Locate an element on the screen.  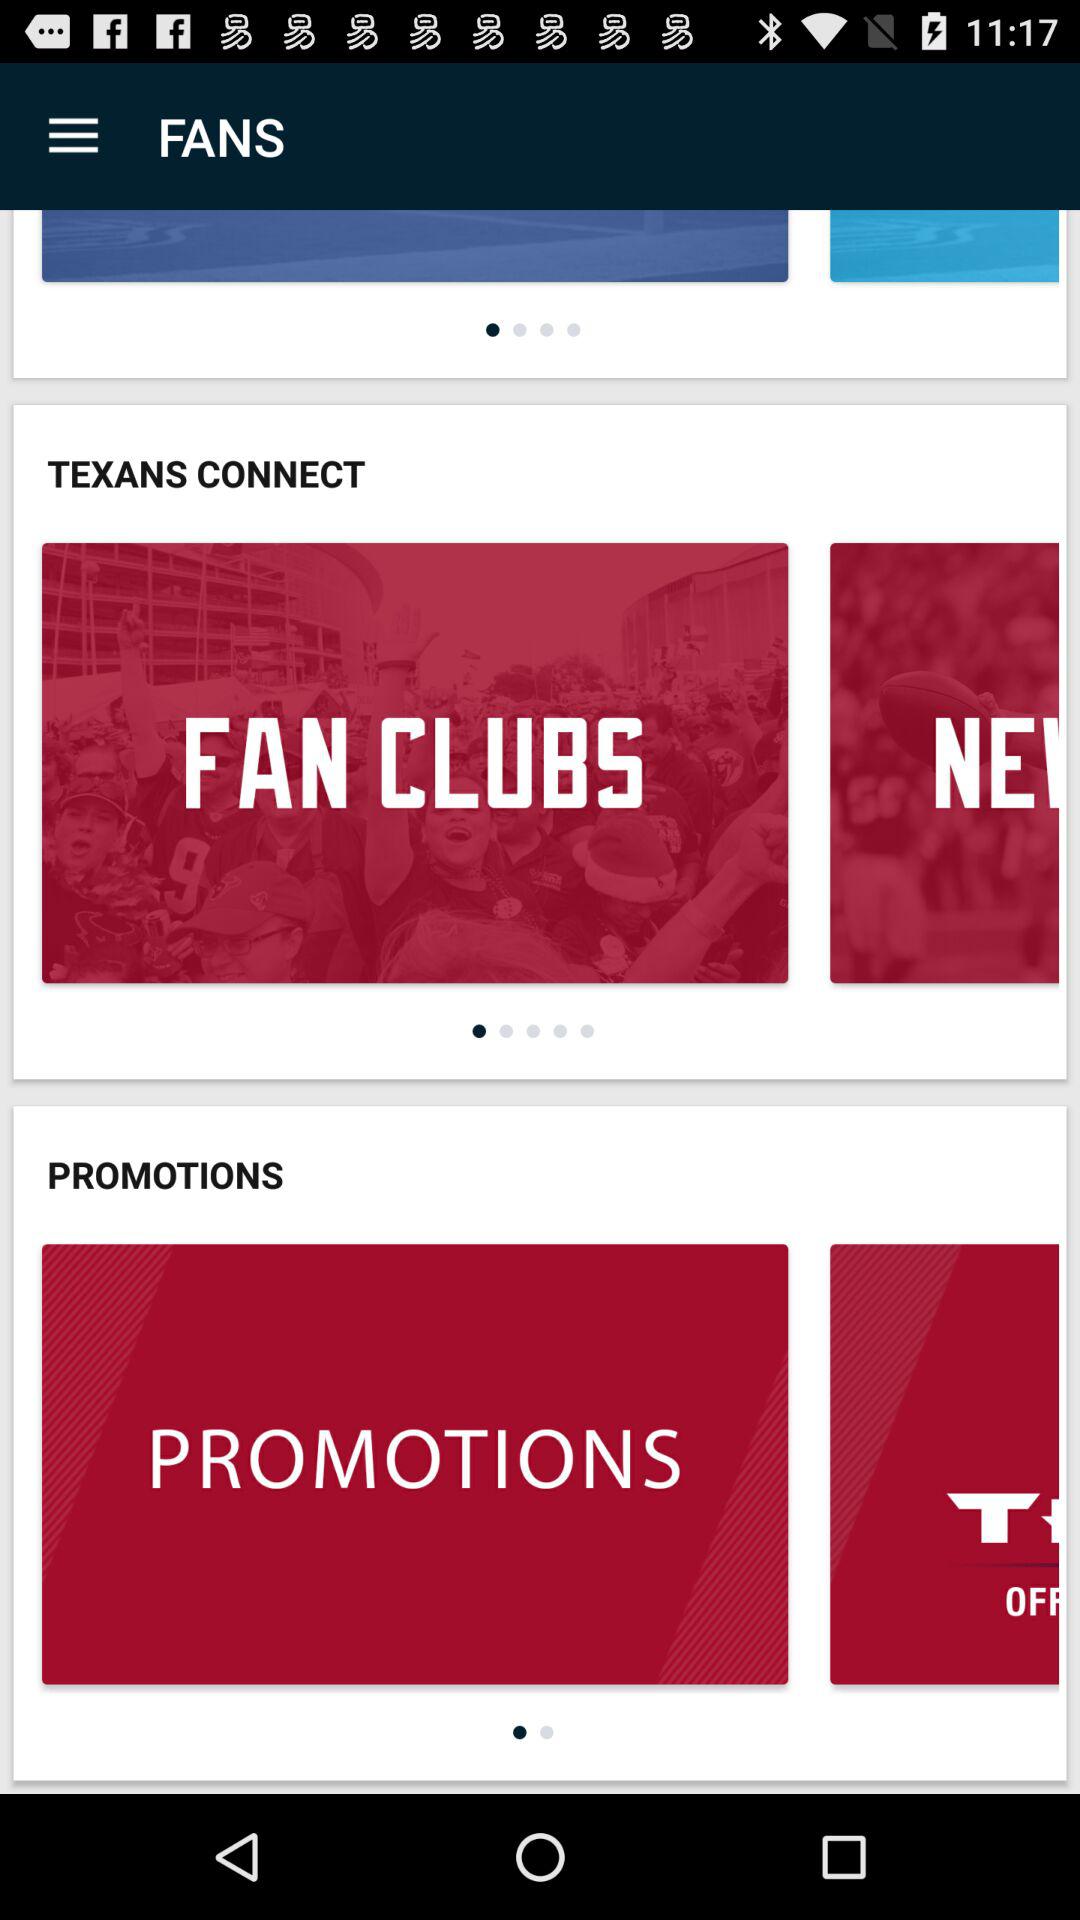
choose app to the left of the fans is located at coordinates (73, 136).